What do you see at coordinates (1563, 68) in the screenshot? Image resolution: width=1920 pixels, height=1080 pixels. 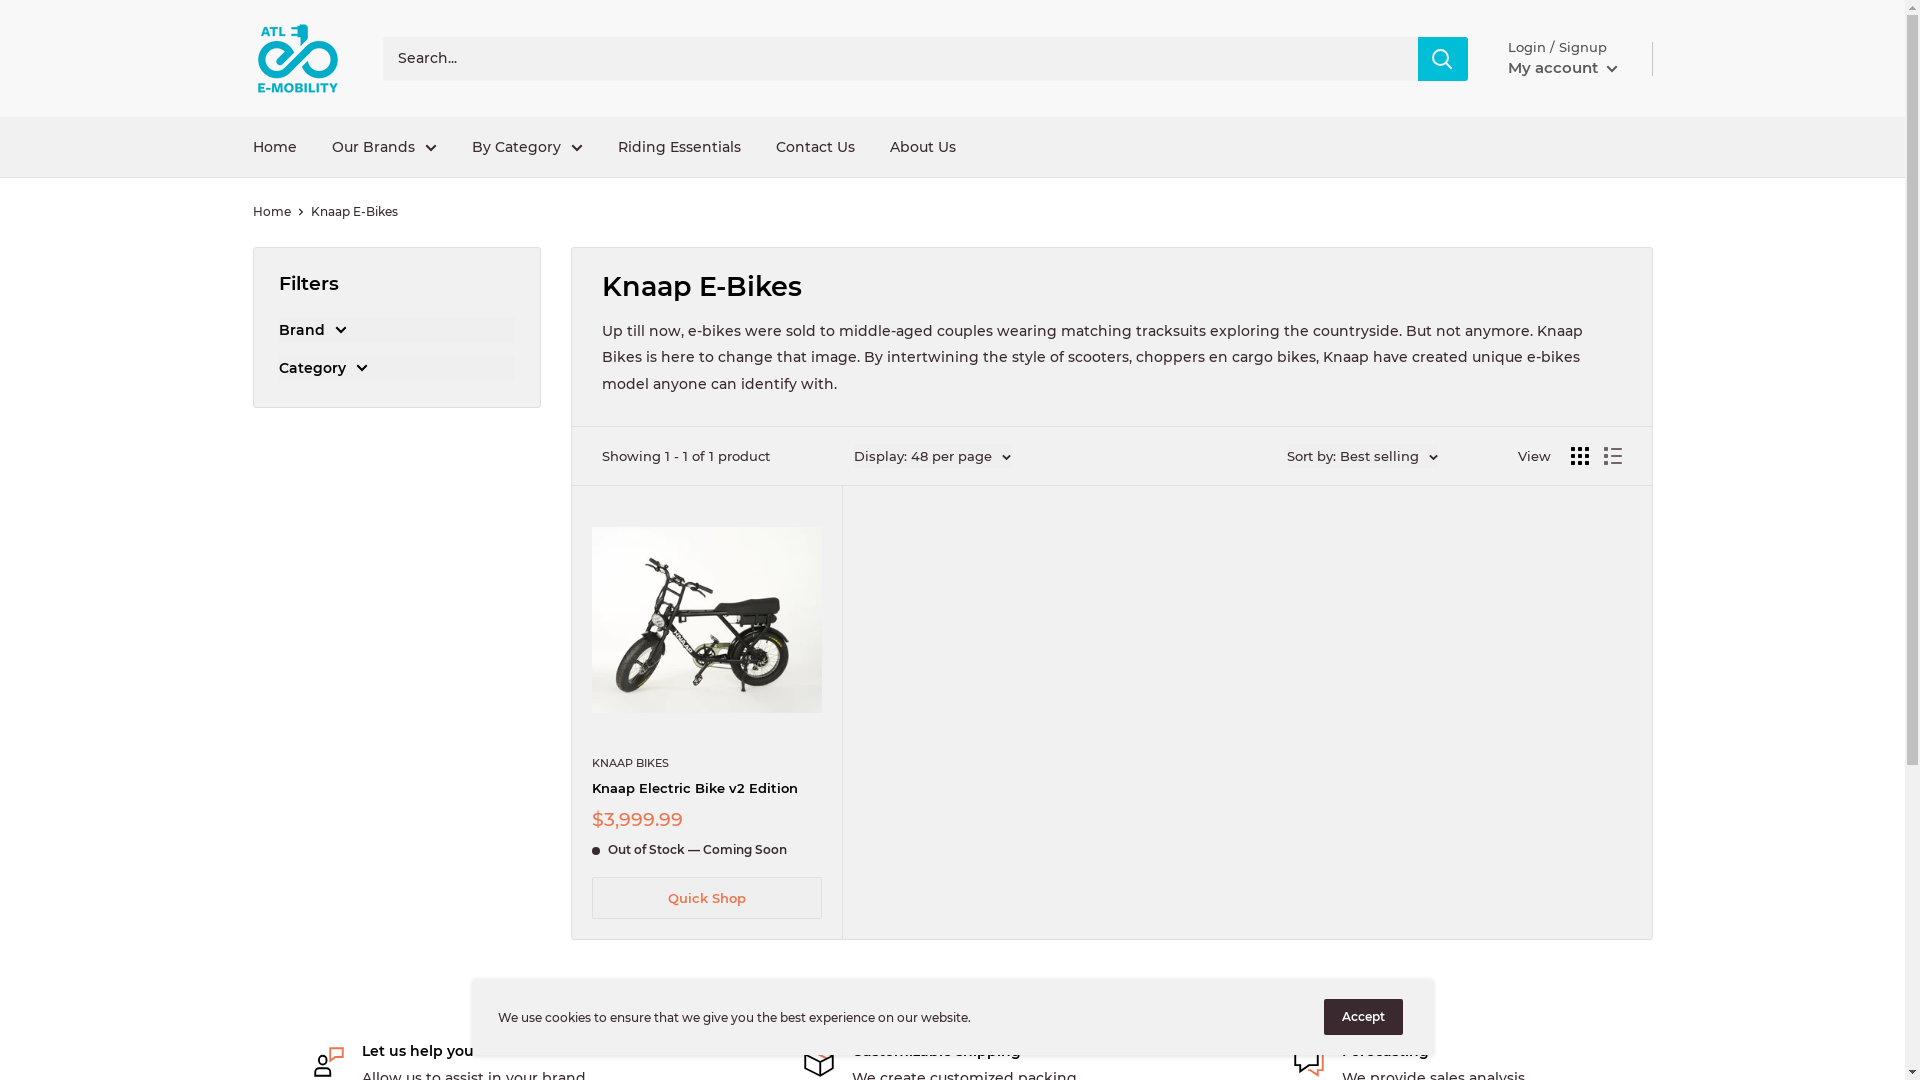 I see `My account` at bounding box center [1563, 68].